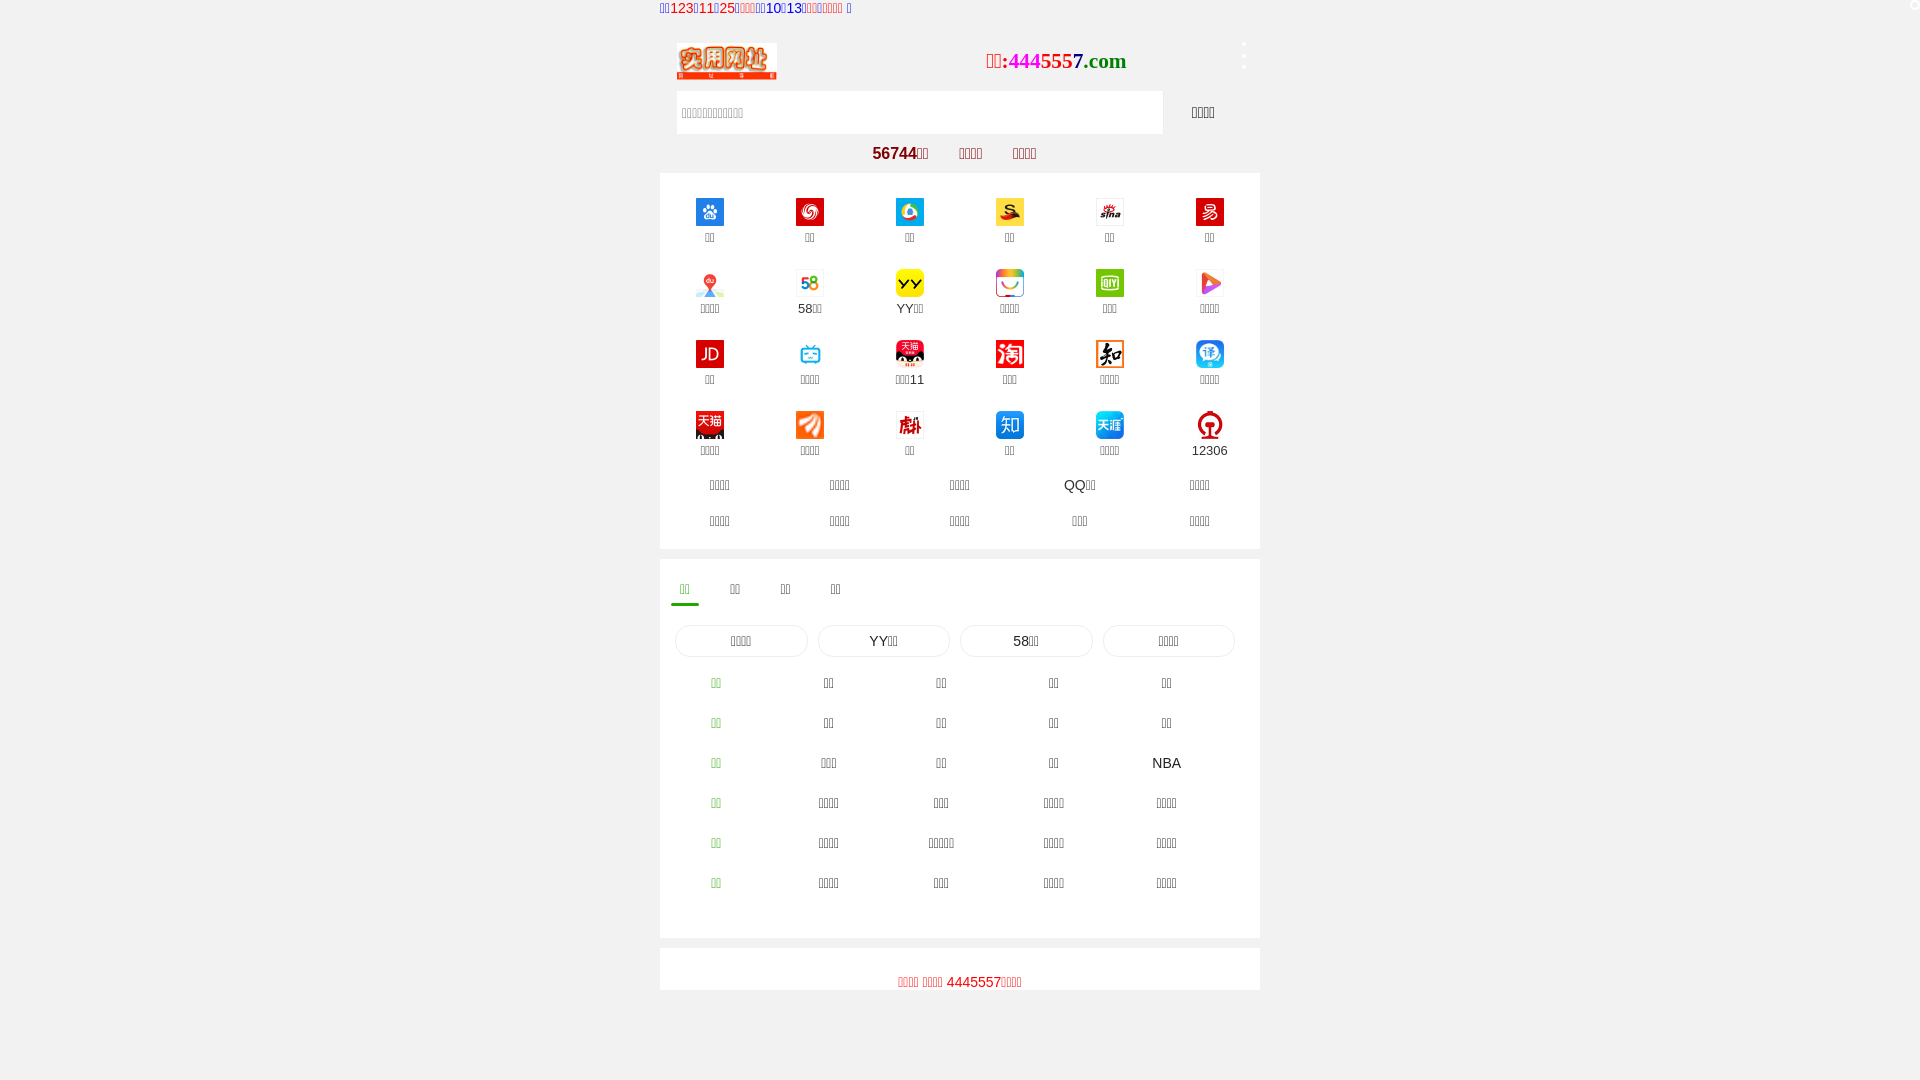  What do you see at coordinates (1210, 422) in the screenshot?
I see `12306` at bounding box center [1210, 422].